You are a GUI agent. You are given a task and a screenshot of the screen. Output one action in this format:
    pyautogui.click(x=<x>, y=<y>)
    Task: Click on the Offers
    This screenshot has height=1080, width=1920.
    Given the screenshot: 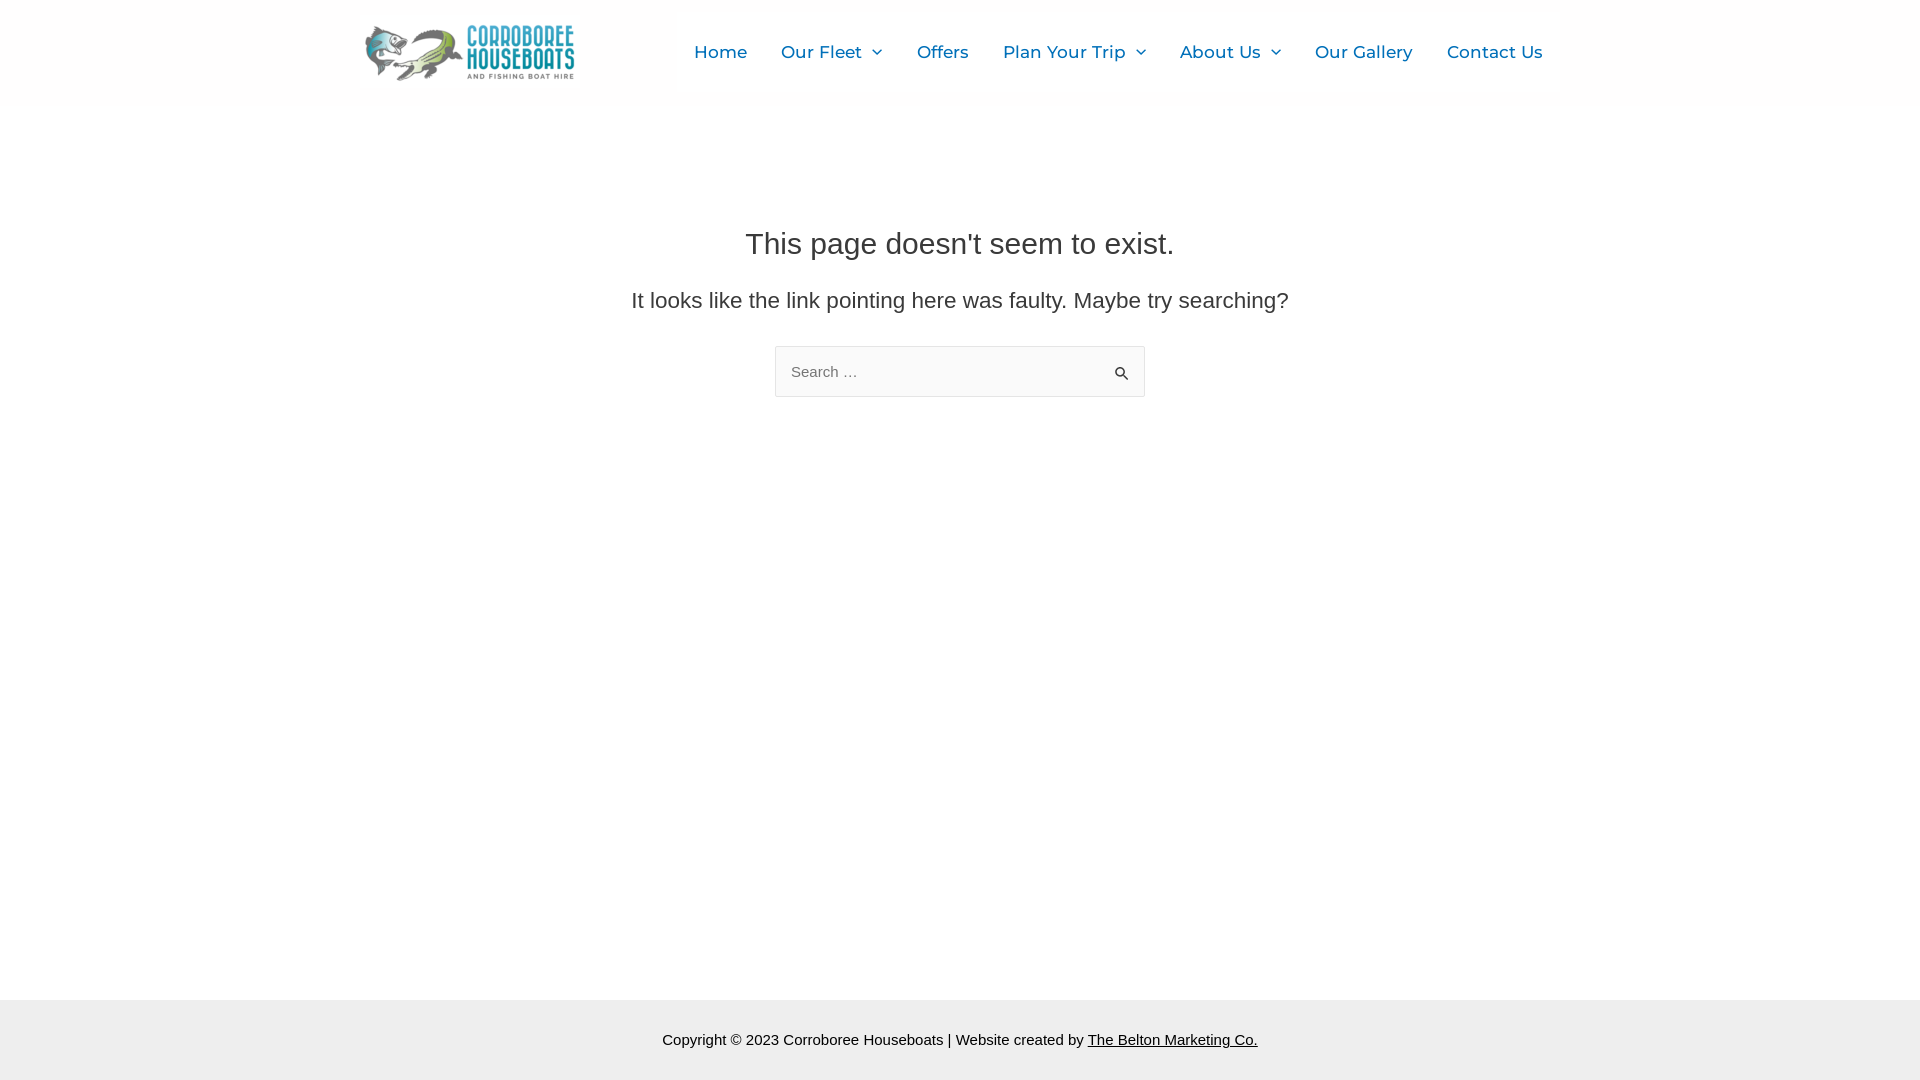 What is the action you would take?
    pyautogui.click(x=943, y=52)
    